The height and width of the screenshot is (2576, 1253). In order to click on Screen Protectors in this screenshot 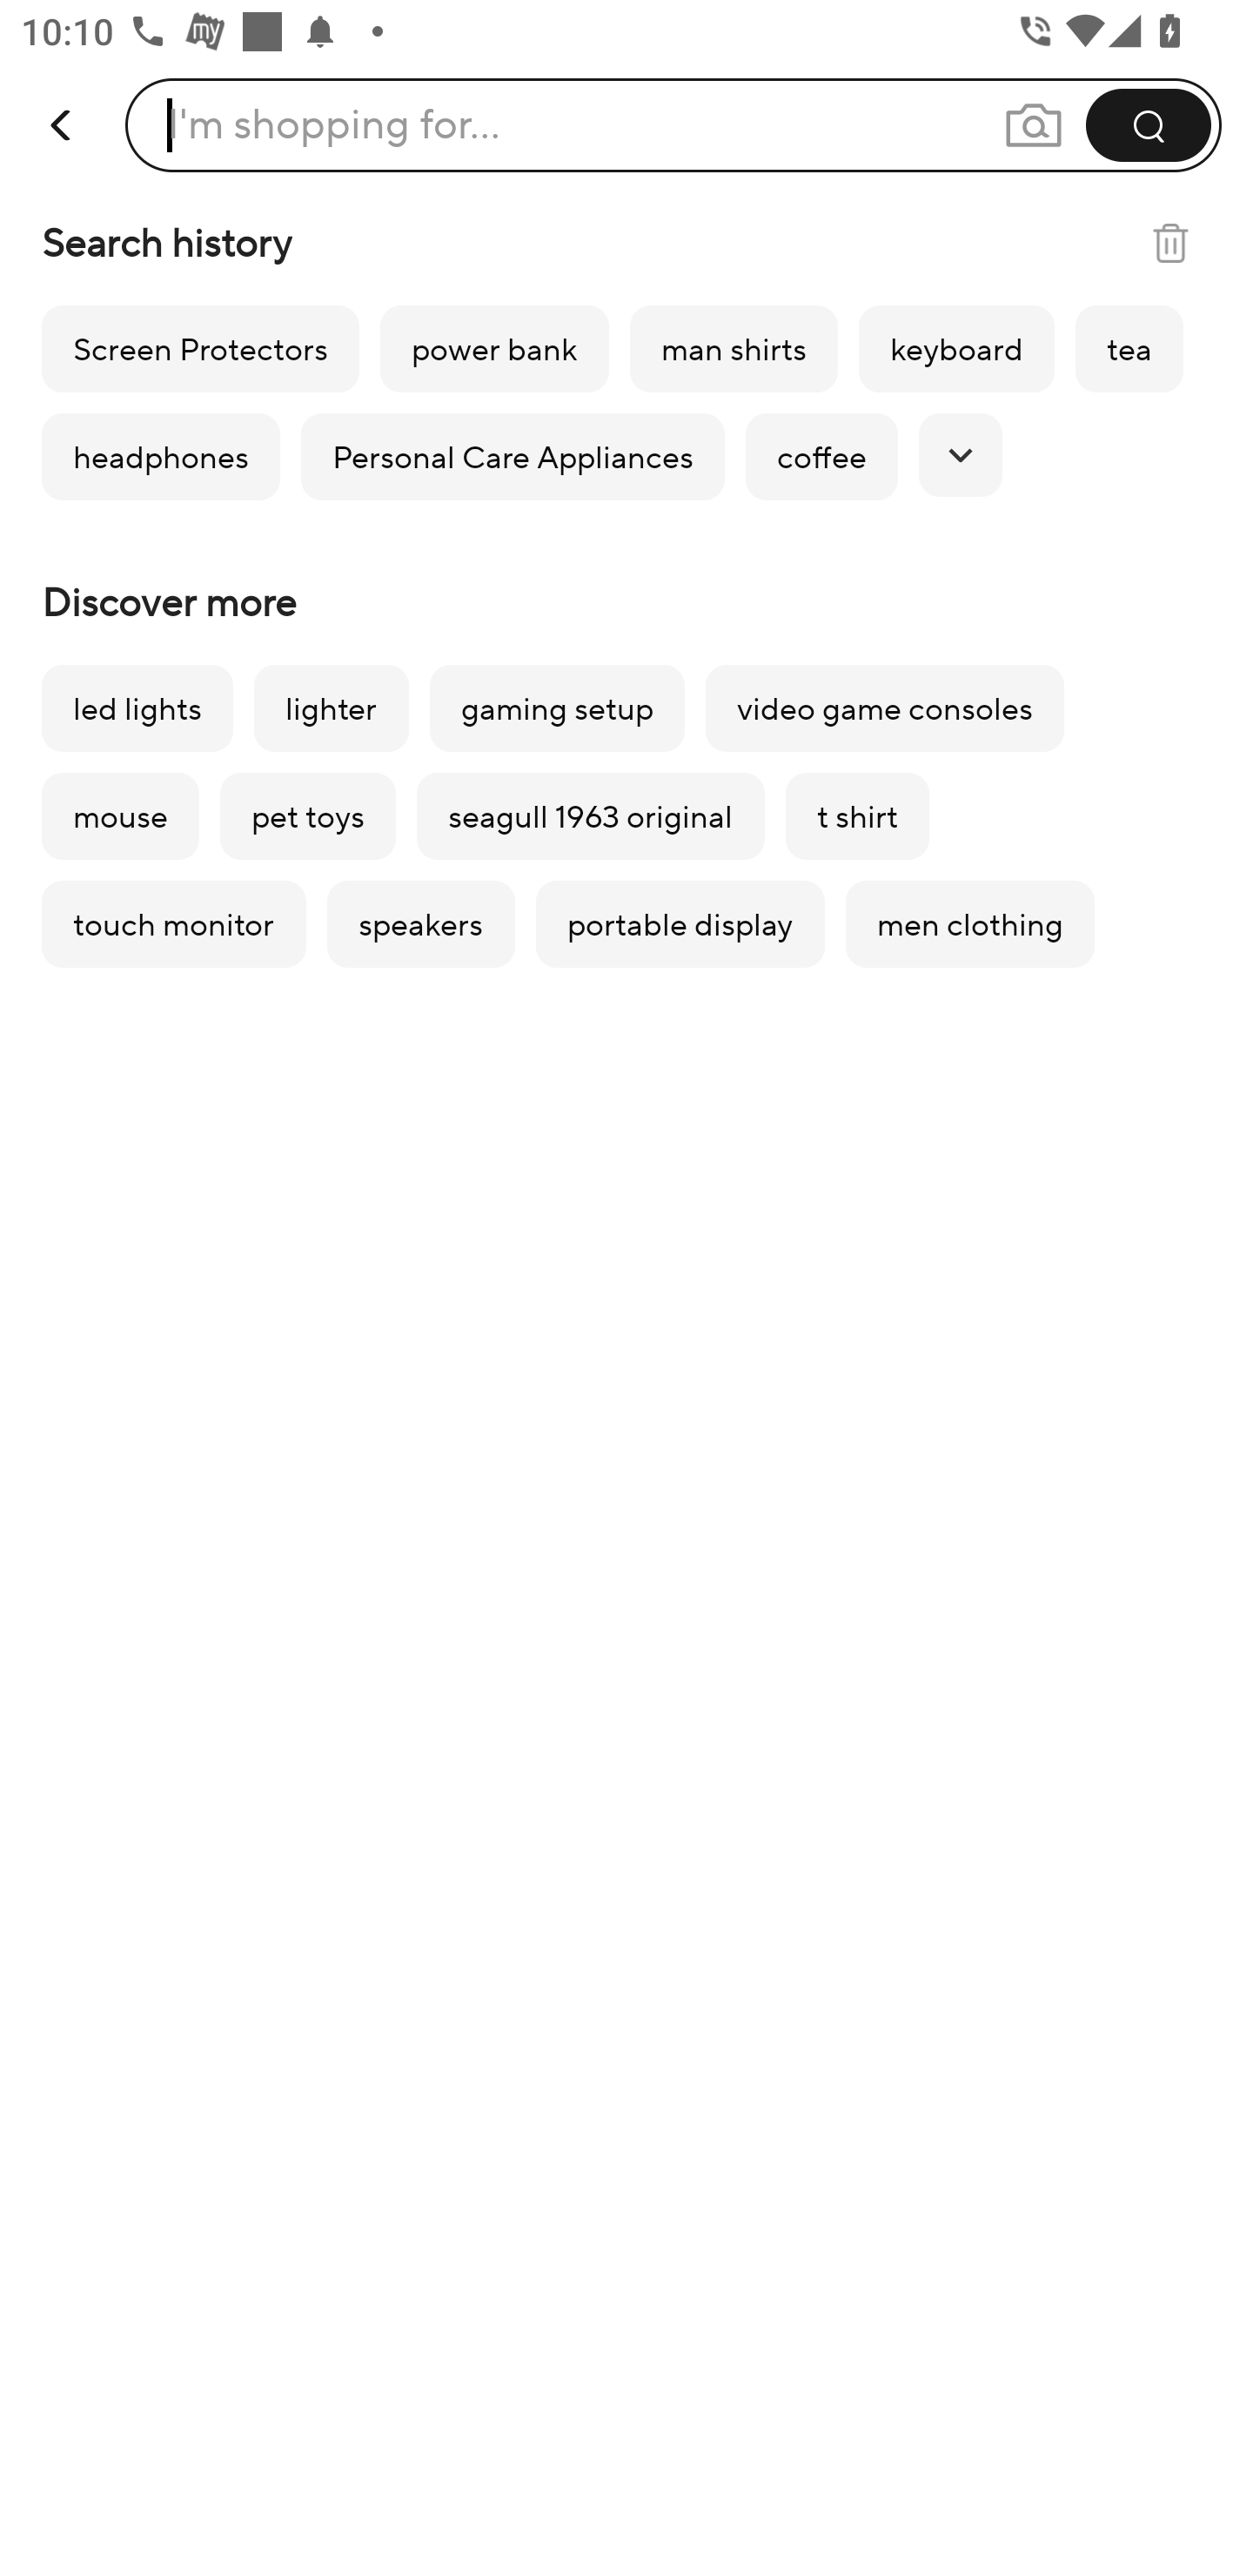, I will do `click(200, 348)`.